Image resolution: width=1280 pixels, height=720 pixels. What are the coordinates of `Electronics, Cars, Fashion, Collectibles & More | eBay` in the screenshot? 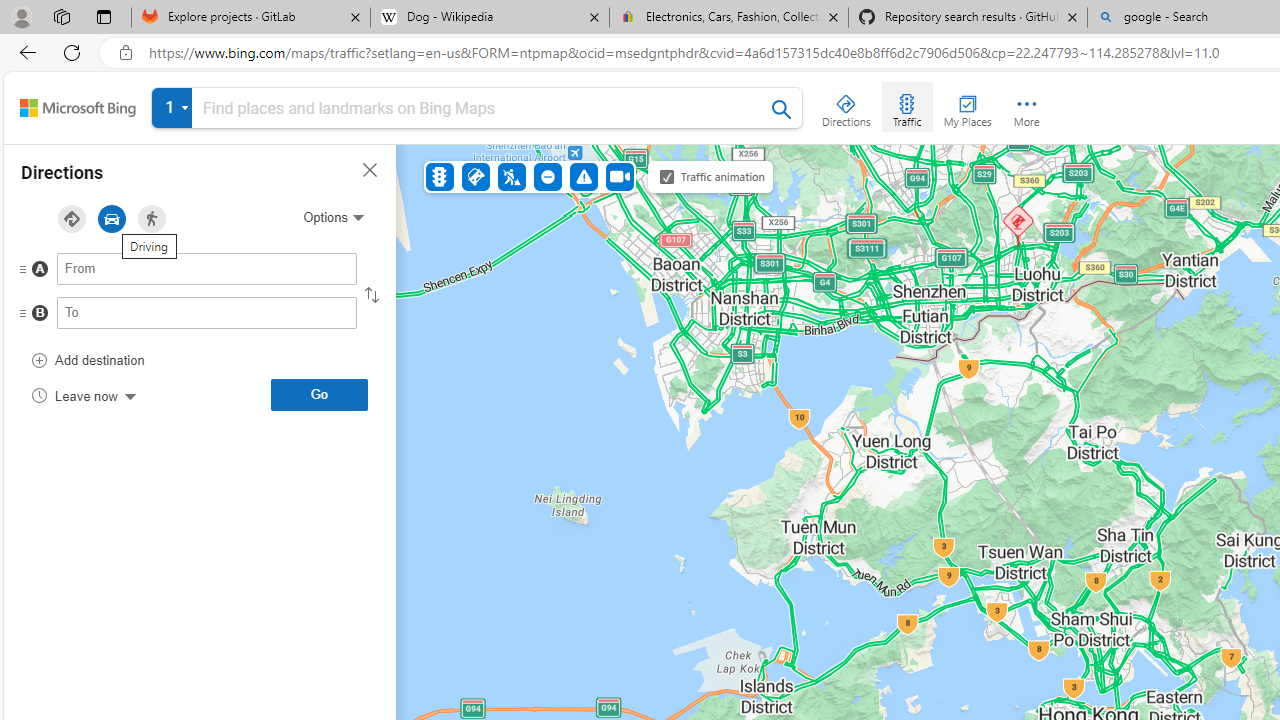 It's located at (729, 18).